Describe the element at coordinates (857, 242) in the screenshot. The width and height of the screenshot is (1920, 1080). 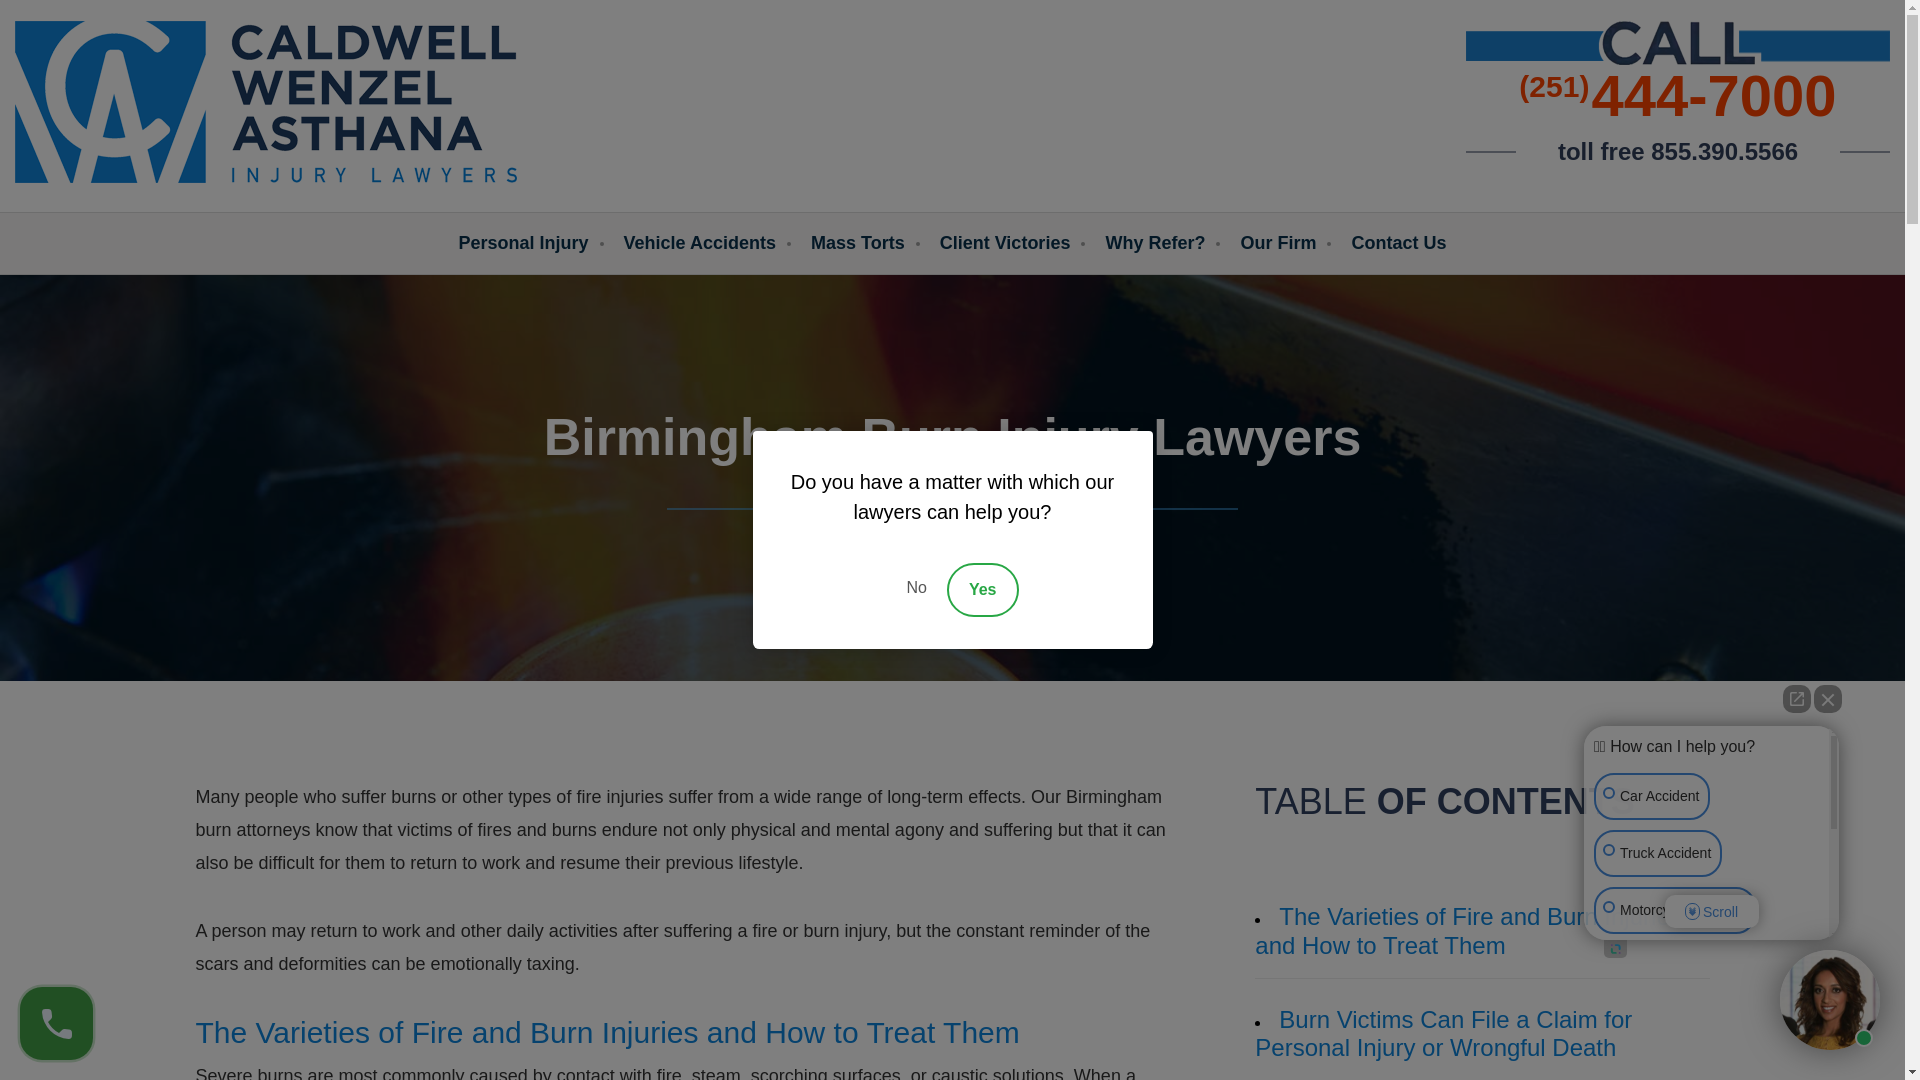
I see `Mass Torts` at that location.